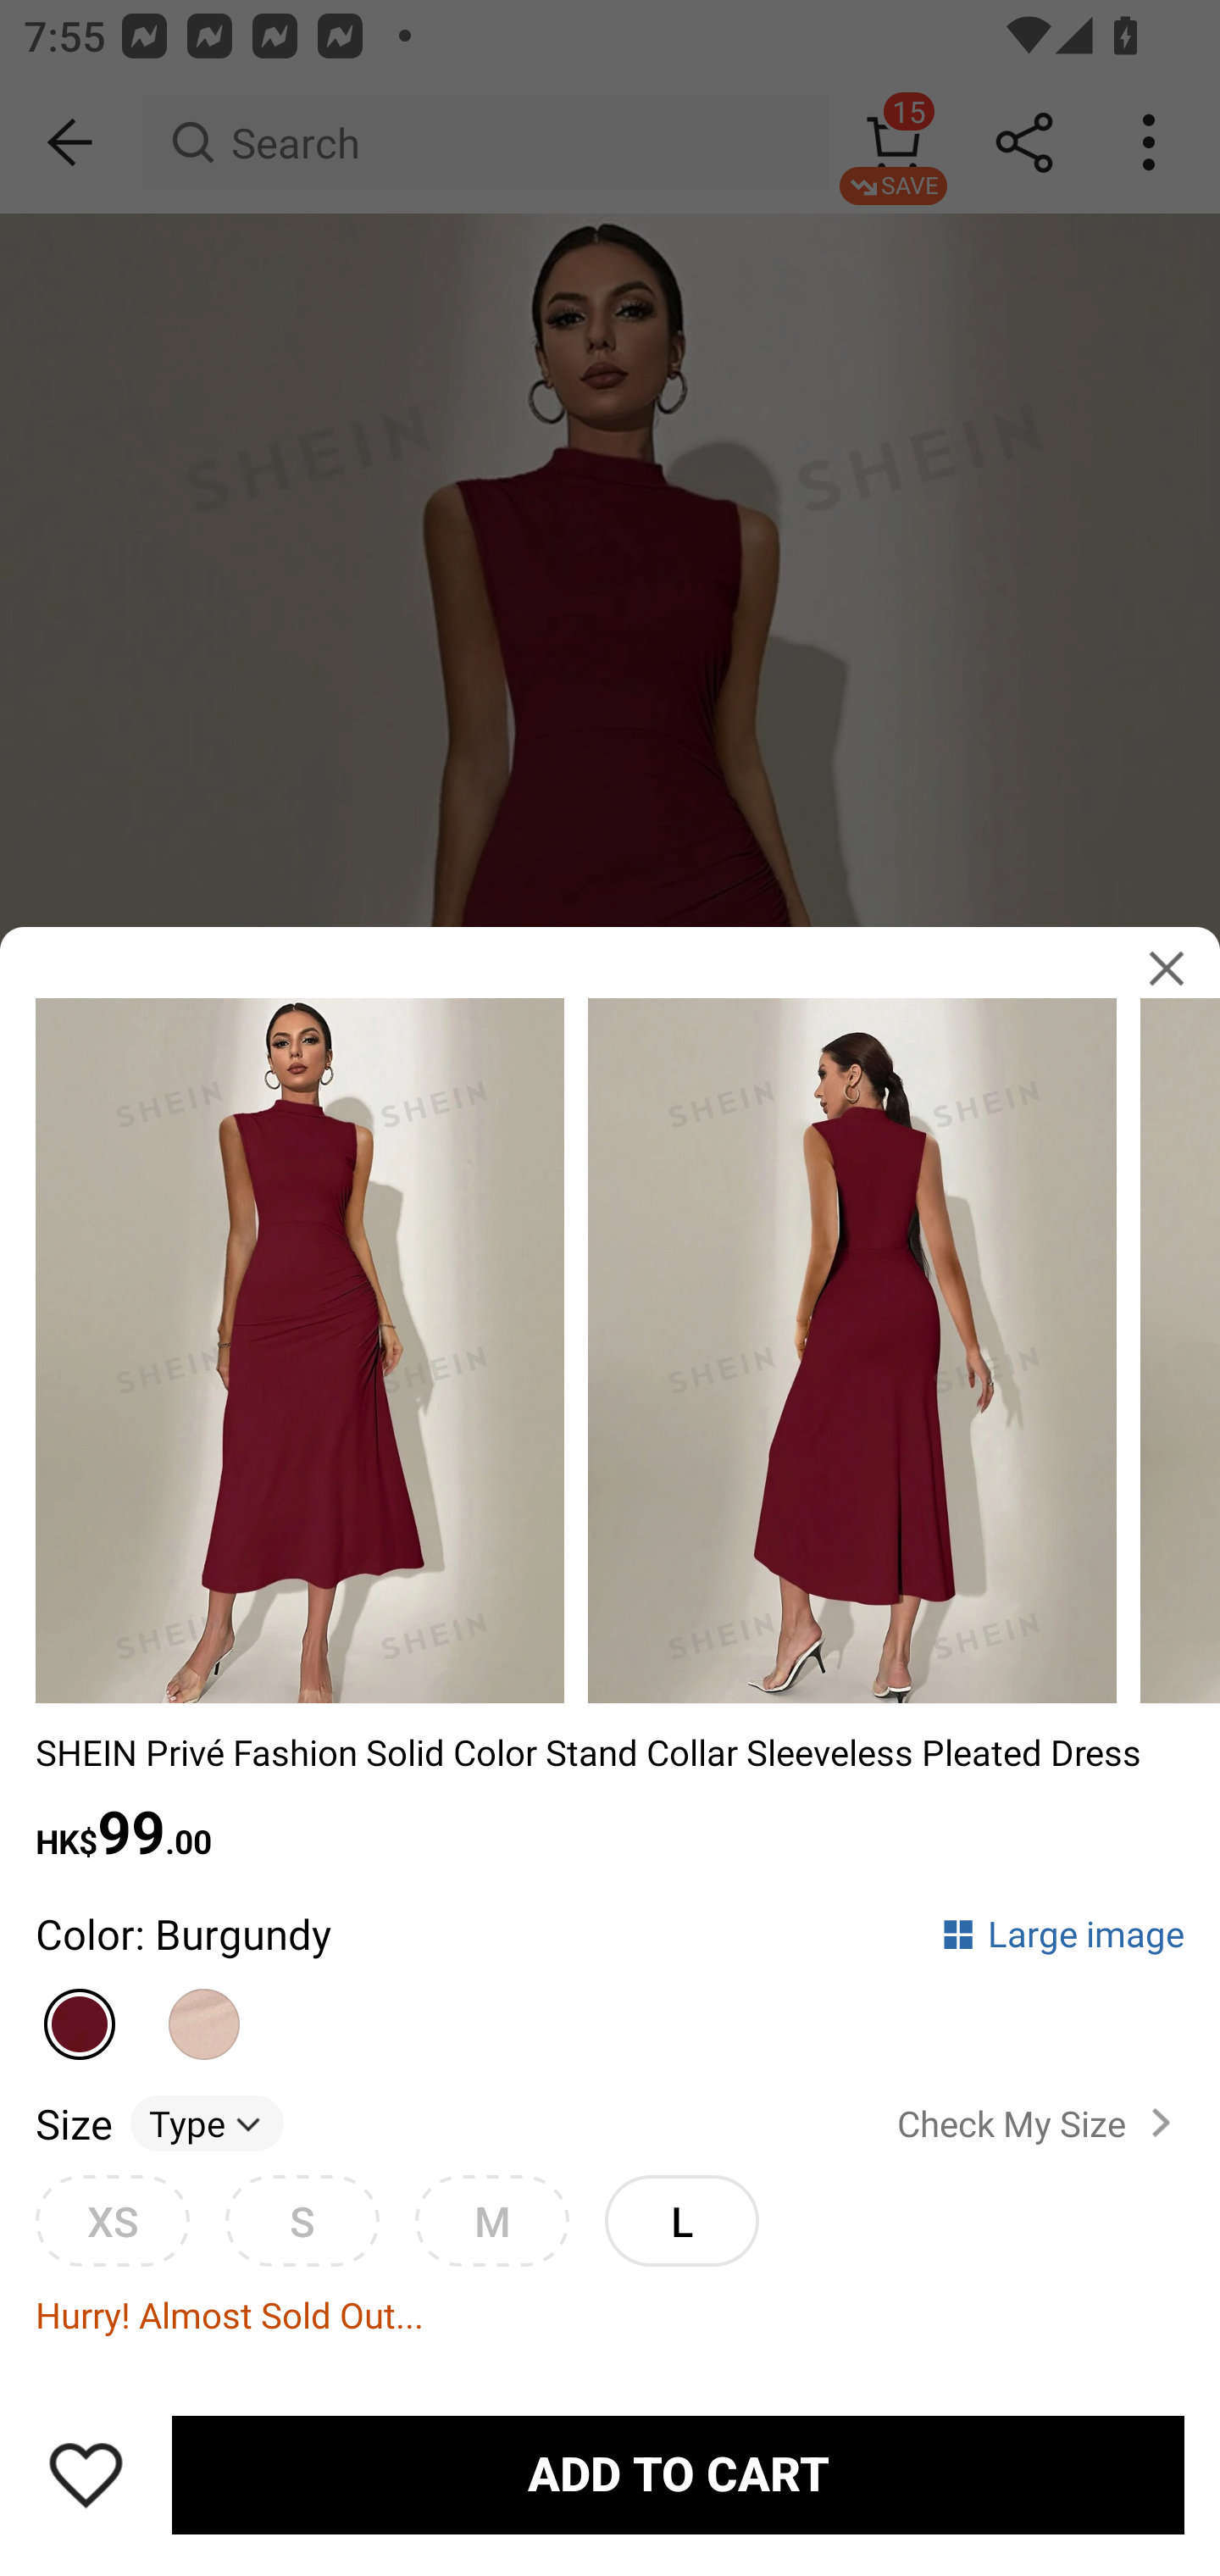 Image resolution: width=1220 pixels, height=2576 pixels. What do you see at coordinates (205, 2012) in the screenshot?
I see `Apricot` at bounding box center [205, 2012].